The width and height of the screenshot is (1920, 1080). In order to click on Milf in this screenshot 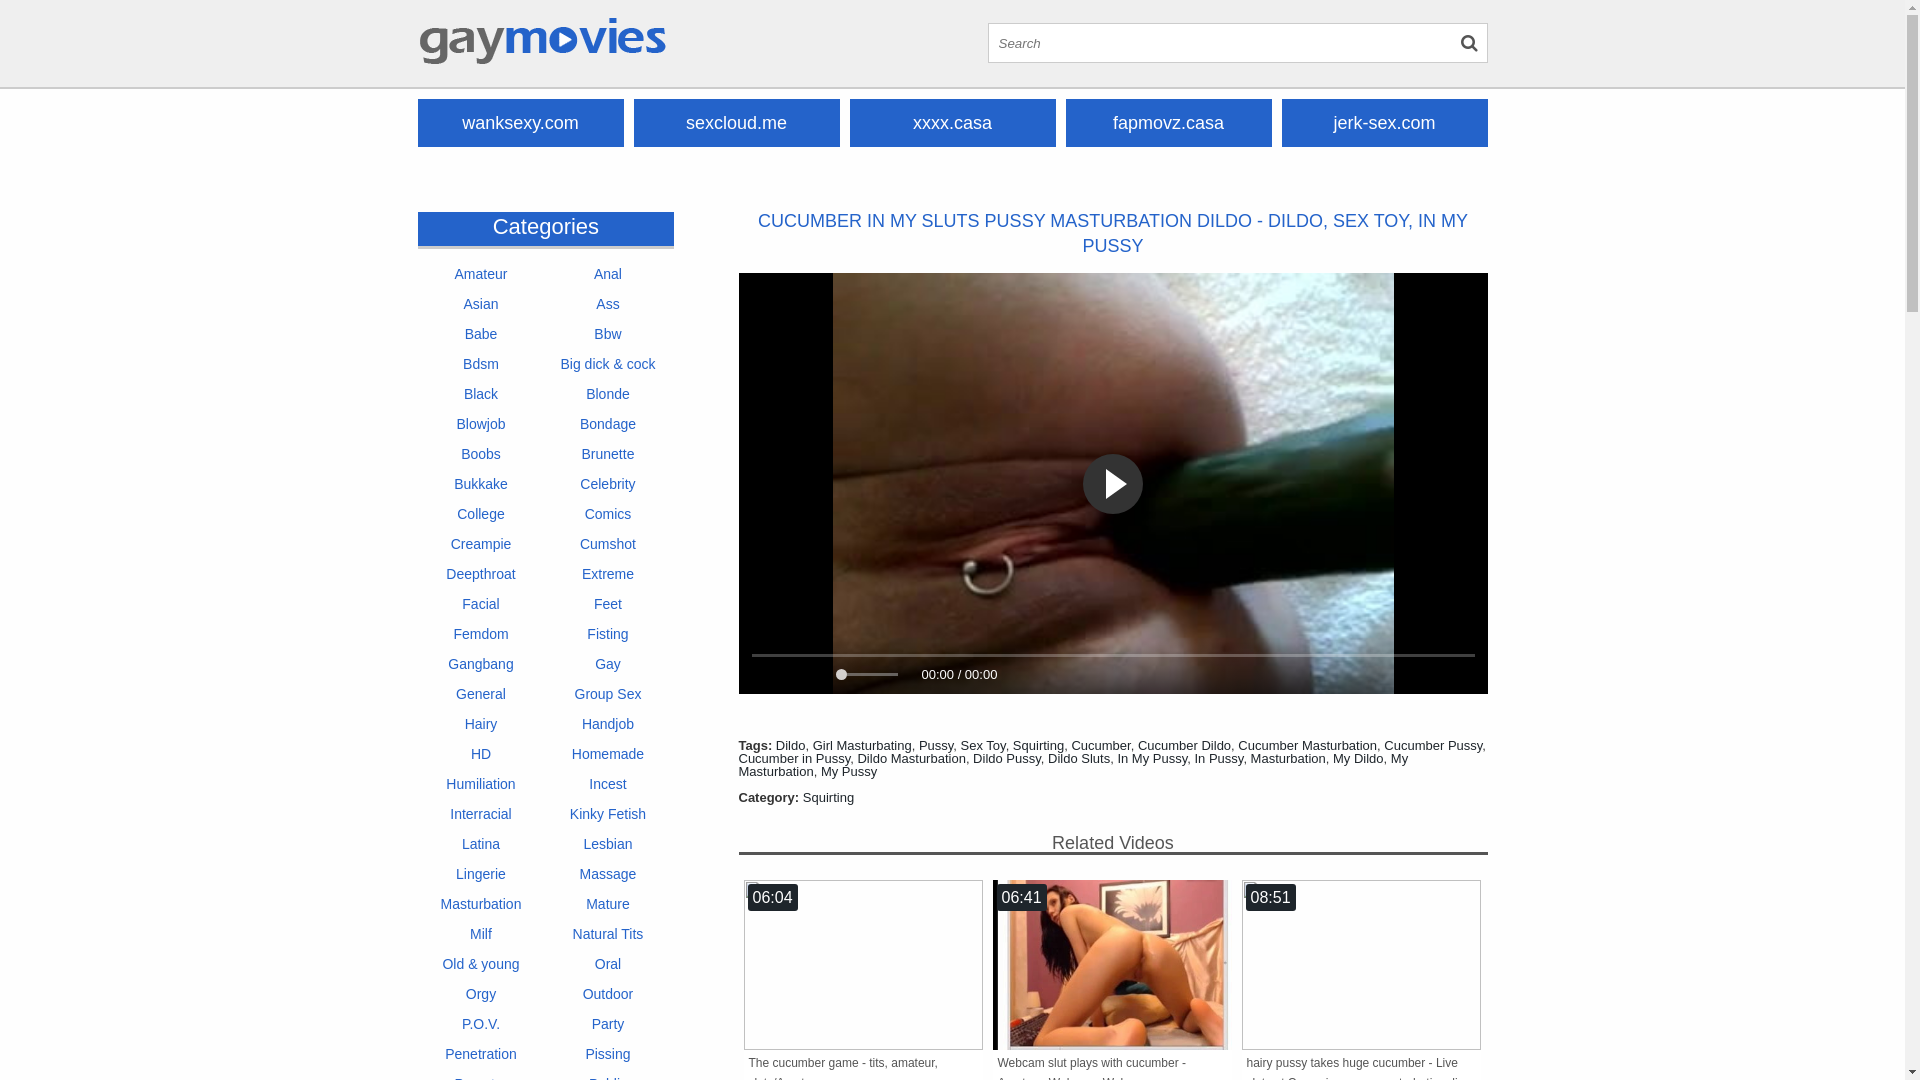, I will do `click(480, 934)`.